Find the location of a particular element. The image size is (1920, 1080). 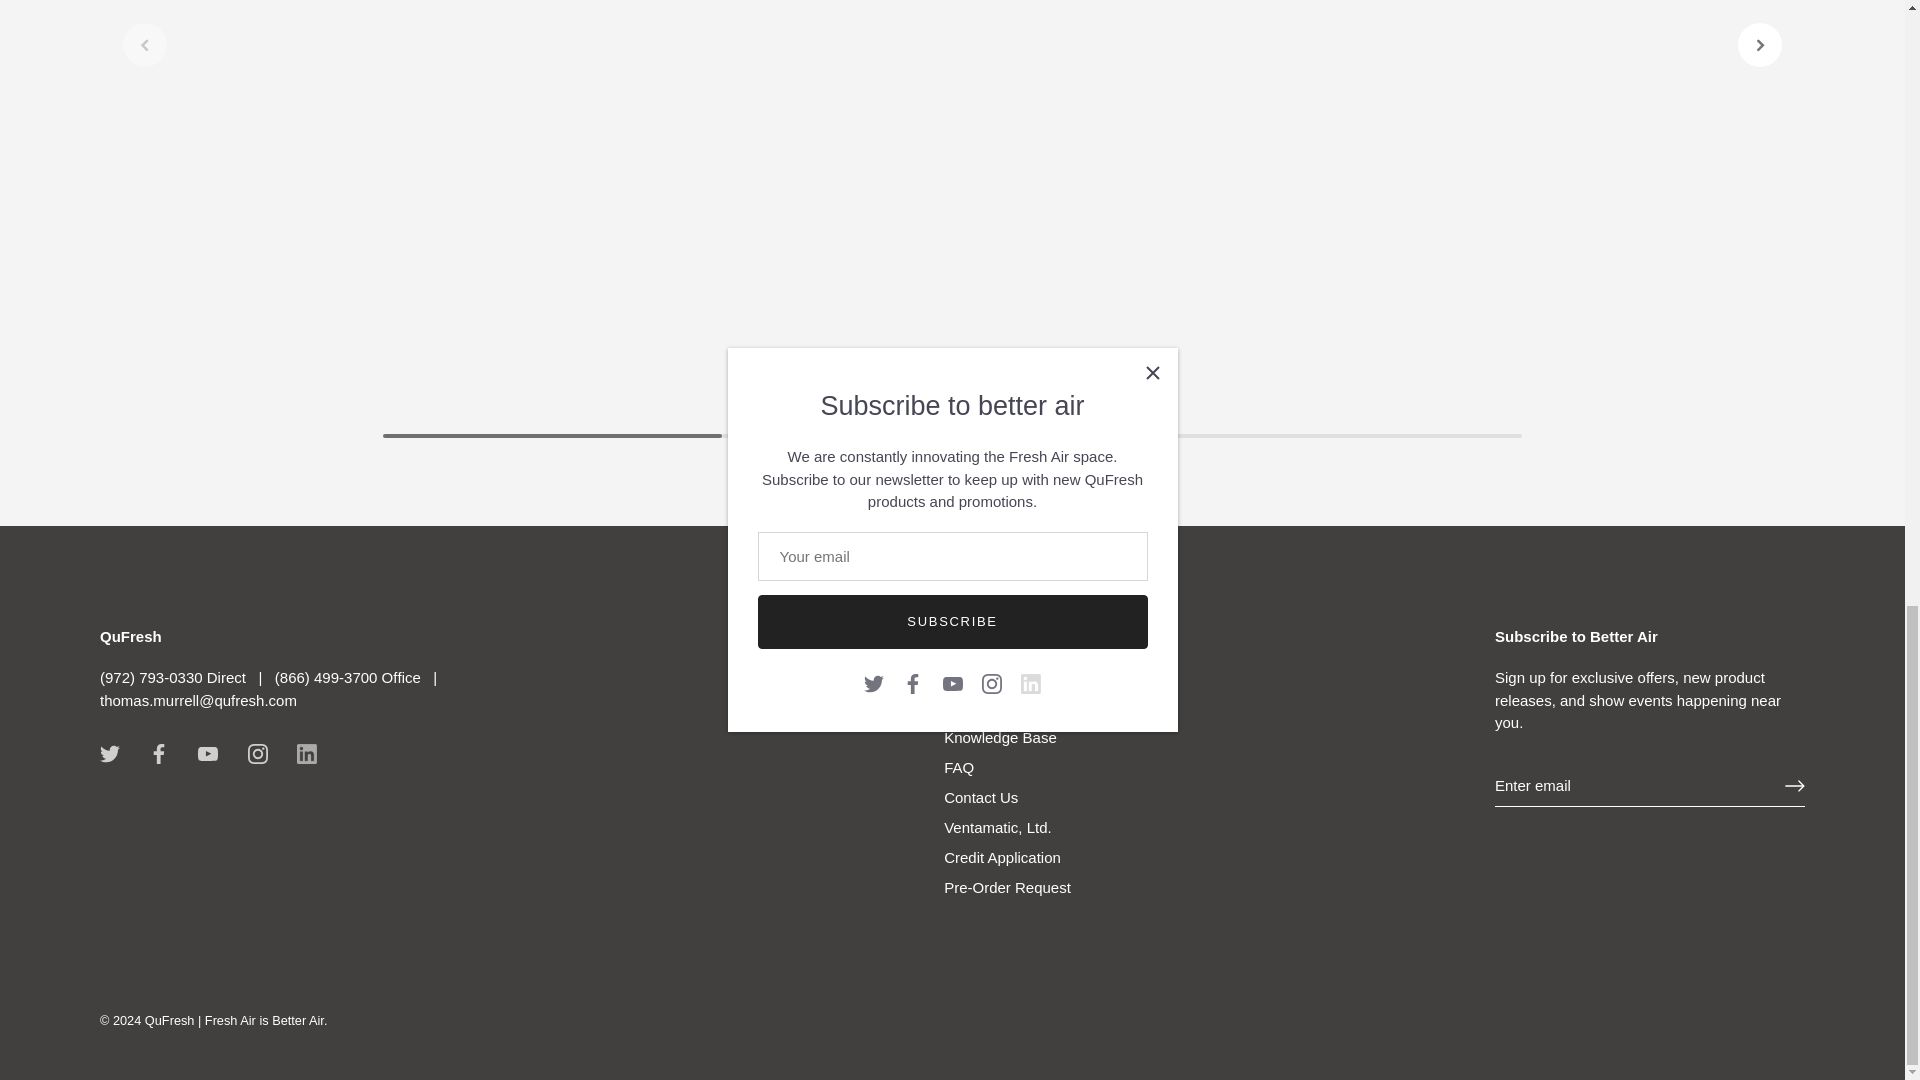

Youtube is located at coordinates (208, 754).